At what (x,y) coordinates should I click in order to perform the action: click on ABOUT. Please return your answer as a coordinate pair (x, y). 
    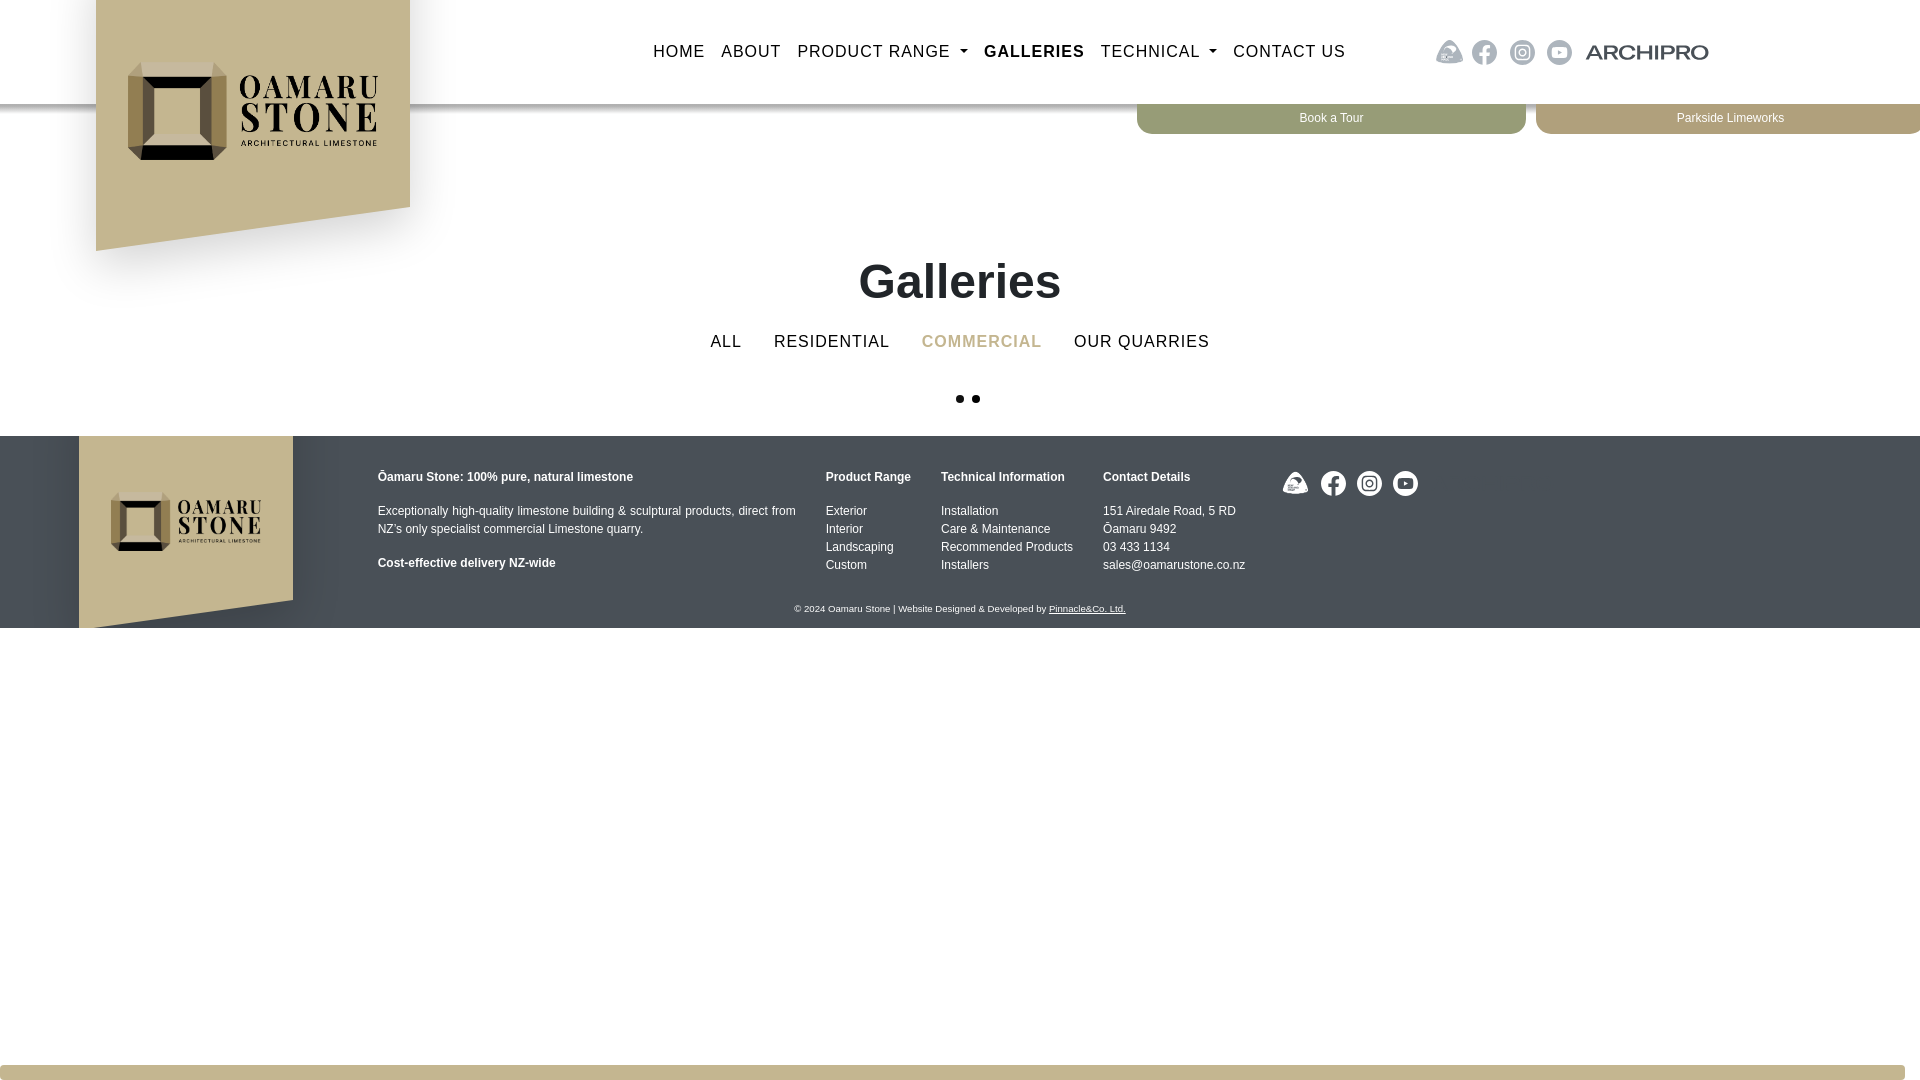
    Looking at the image, I should click on (750, 52).